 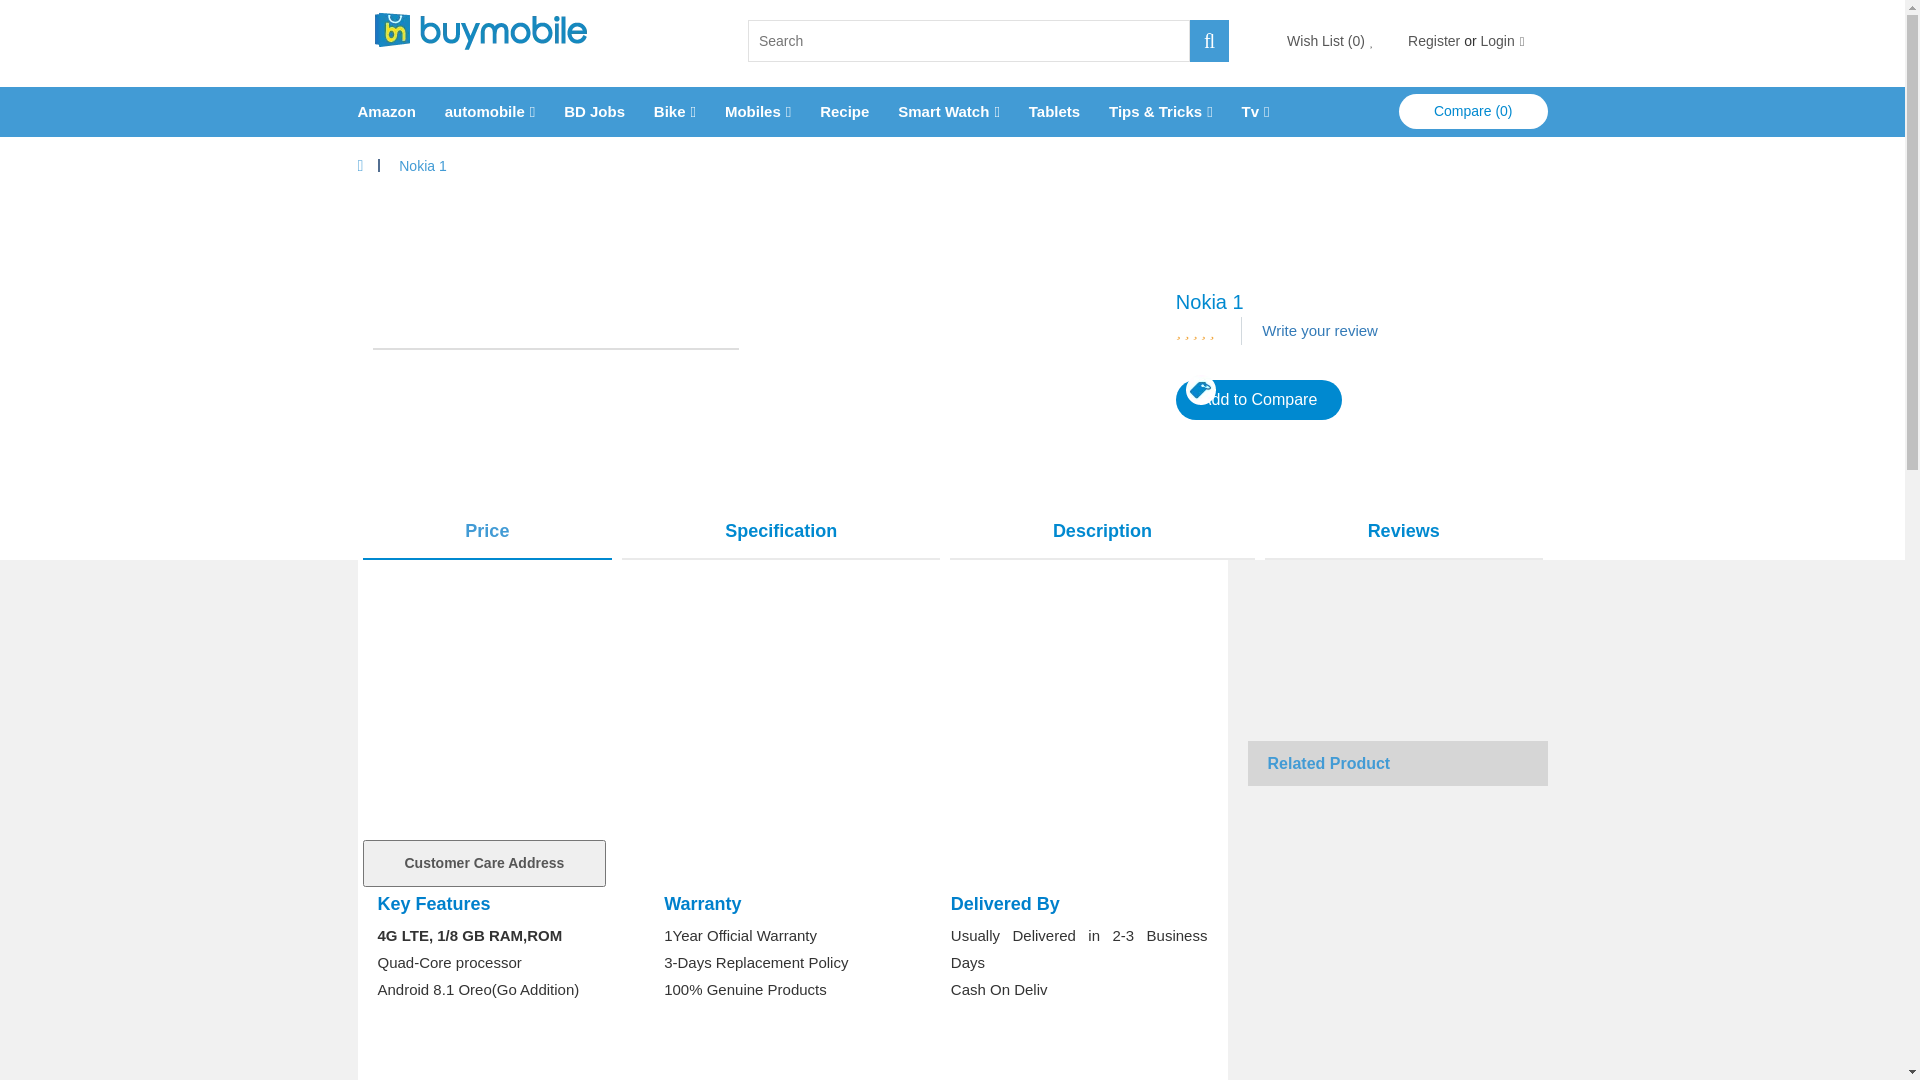 What do you see at coordinates (594, 112) in the screenshot?
I see `BD Jobs` at bounding box center [594, 112].